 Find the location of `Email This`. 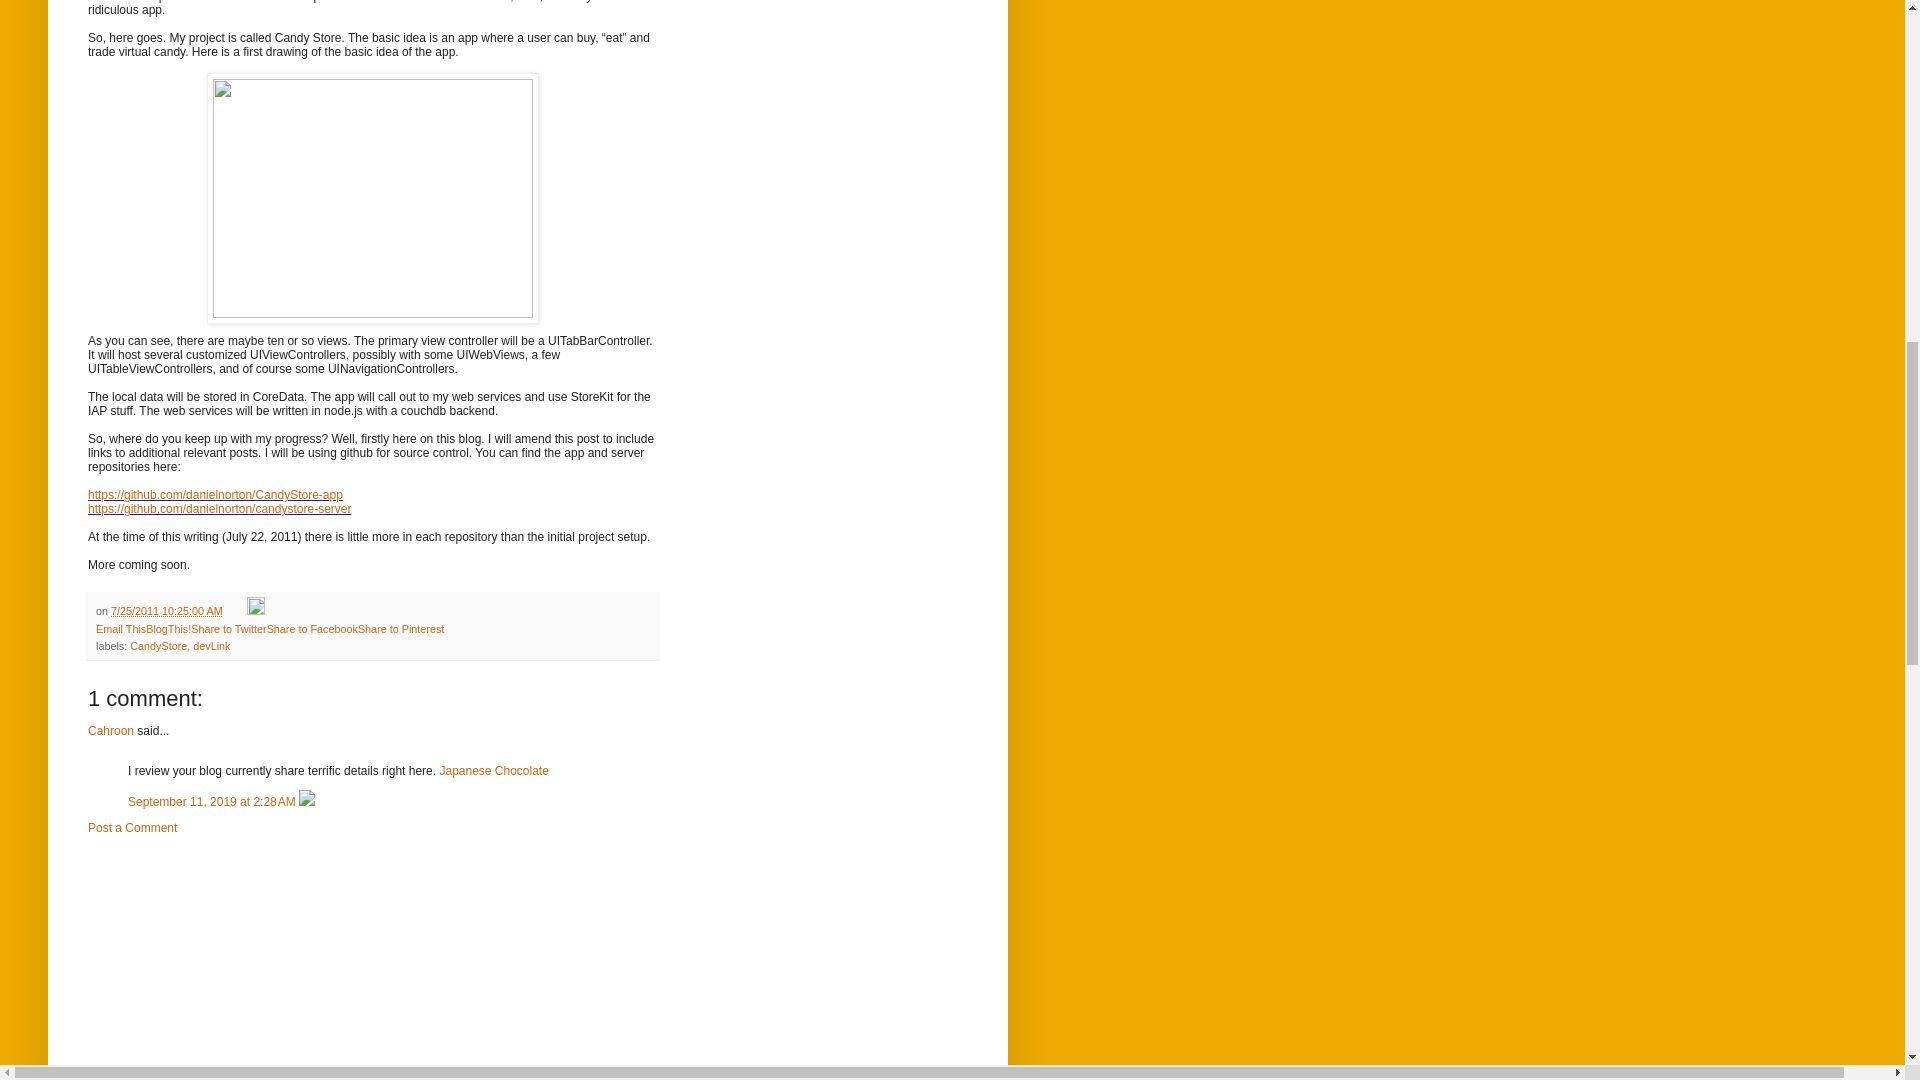

Email This is located at coordinates (120, 629).